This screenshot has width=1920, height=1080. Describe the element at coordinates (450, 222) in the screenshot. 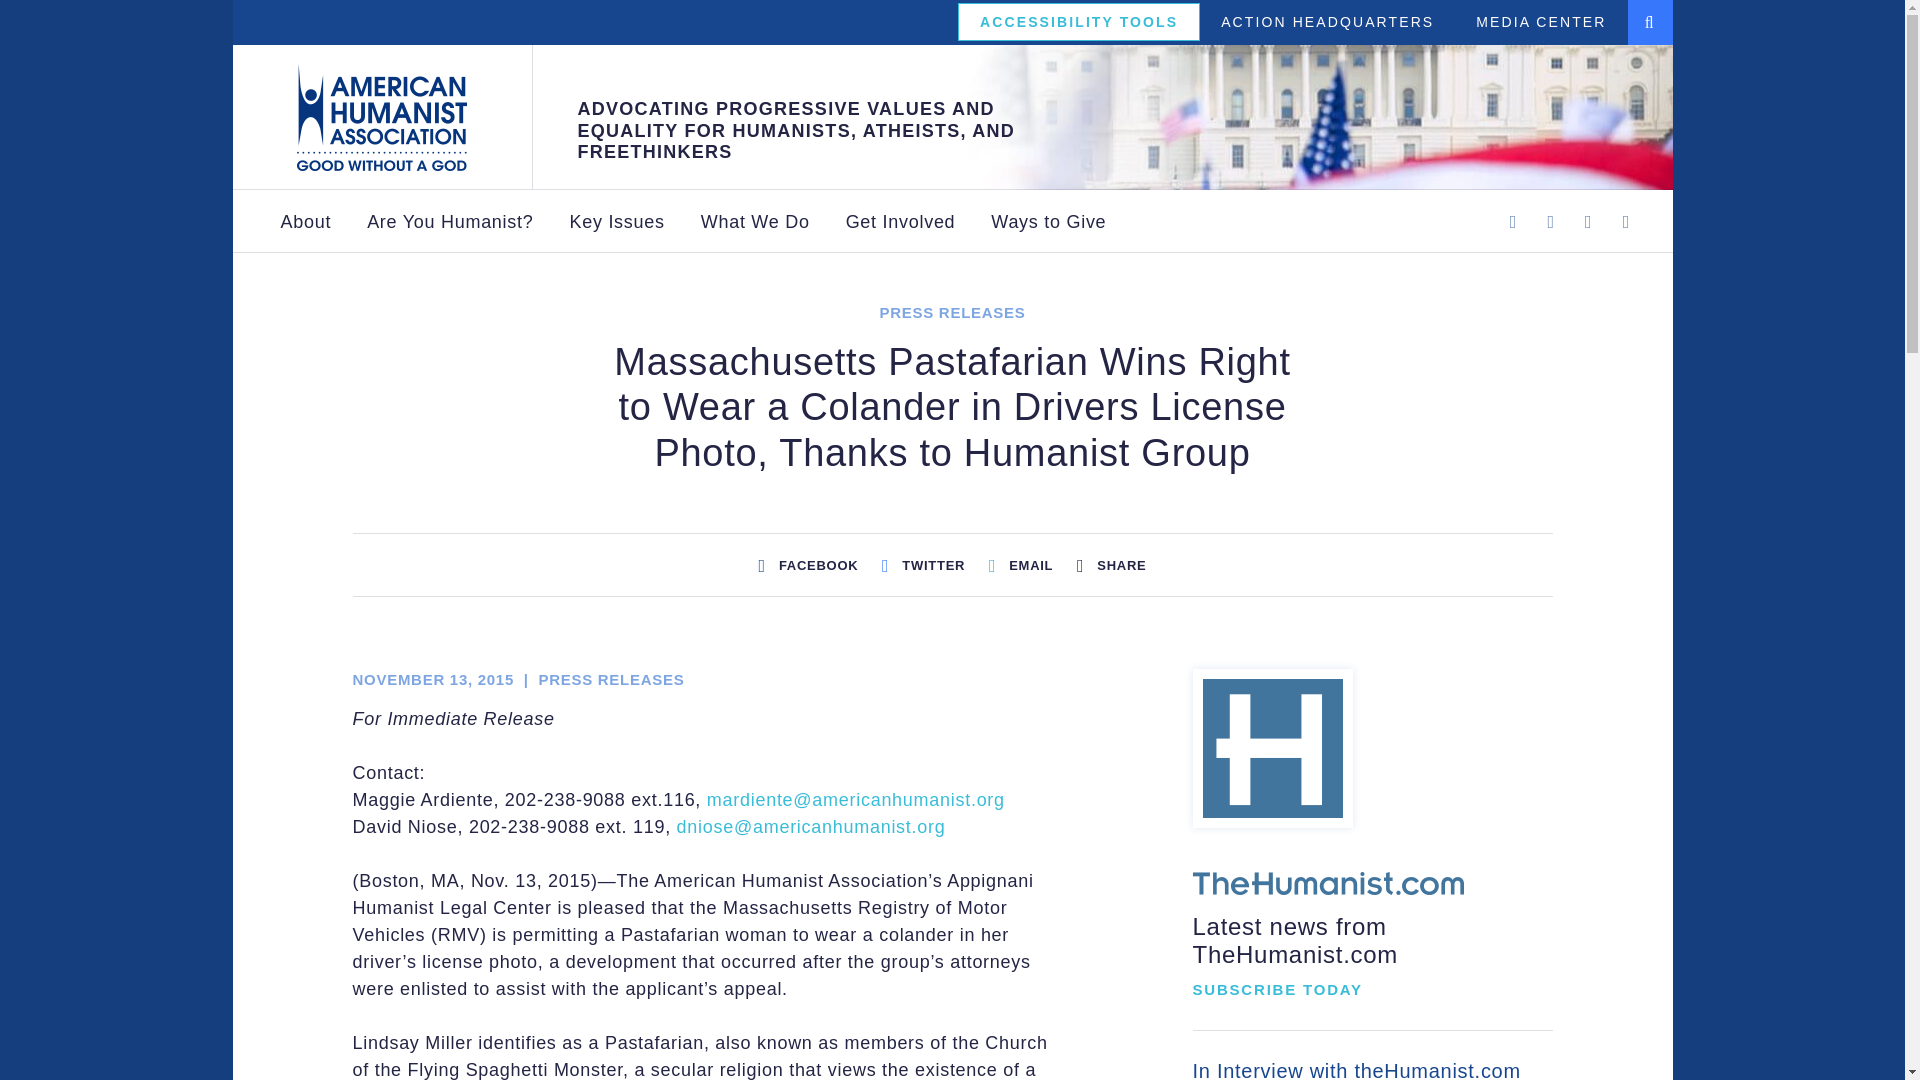

I see `Are You Humanist?` at that location.